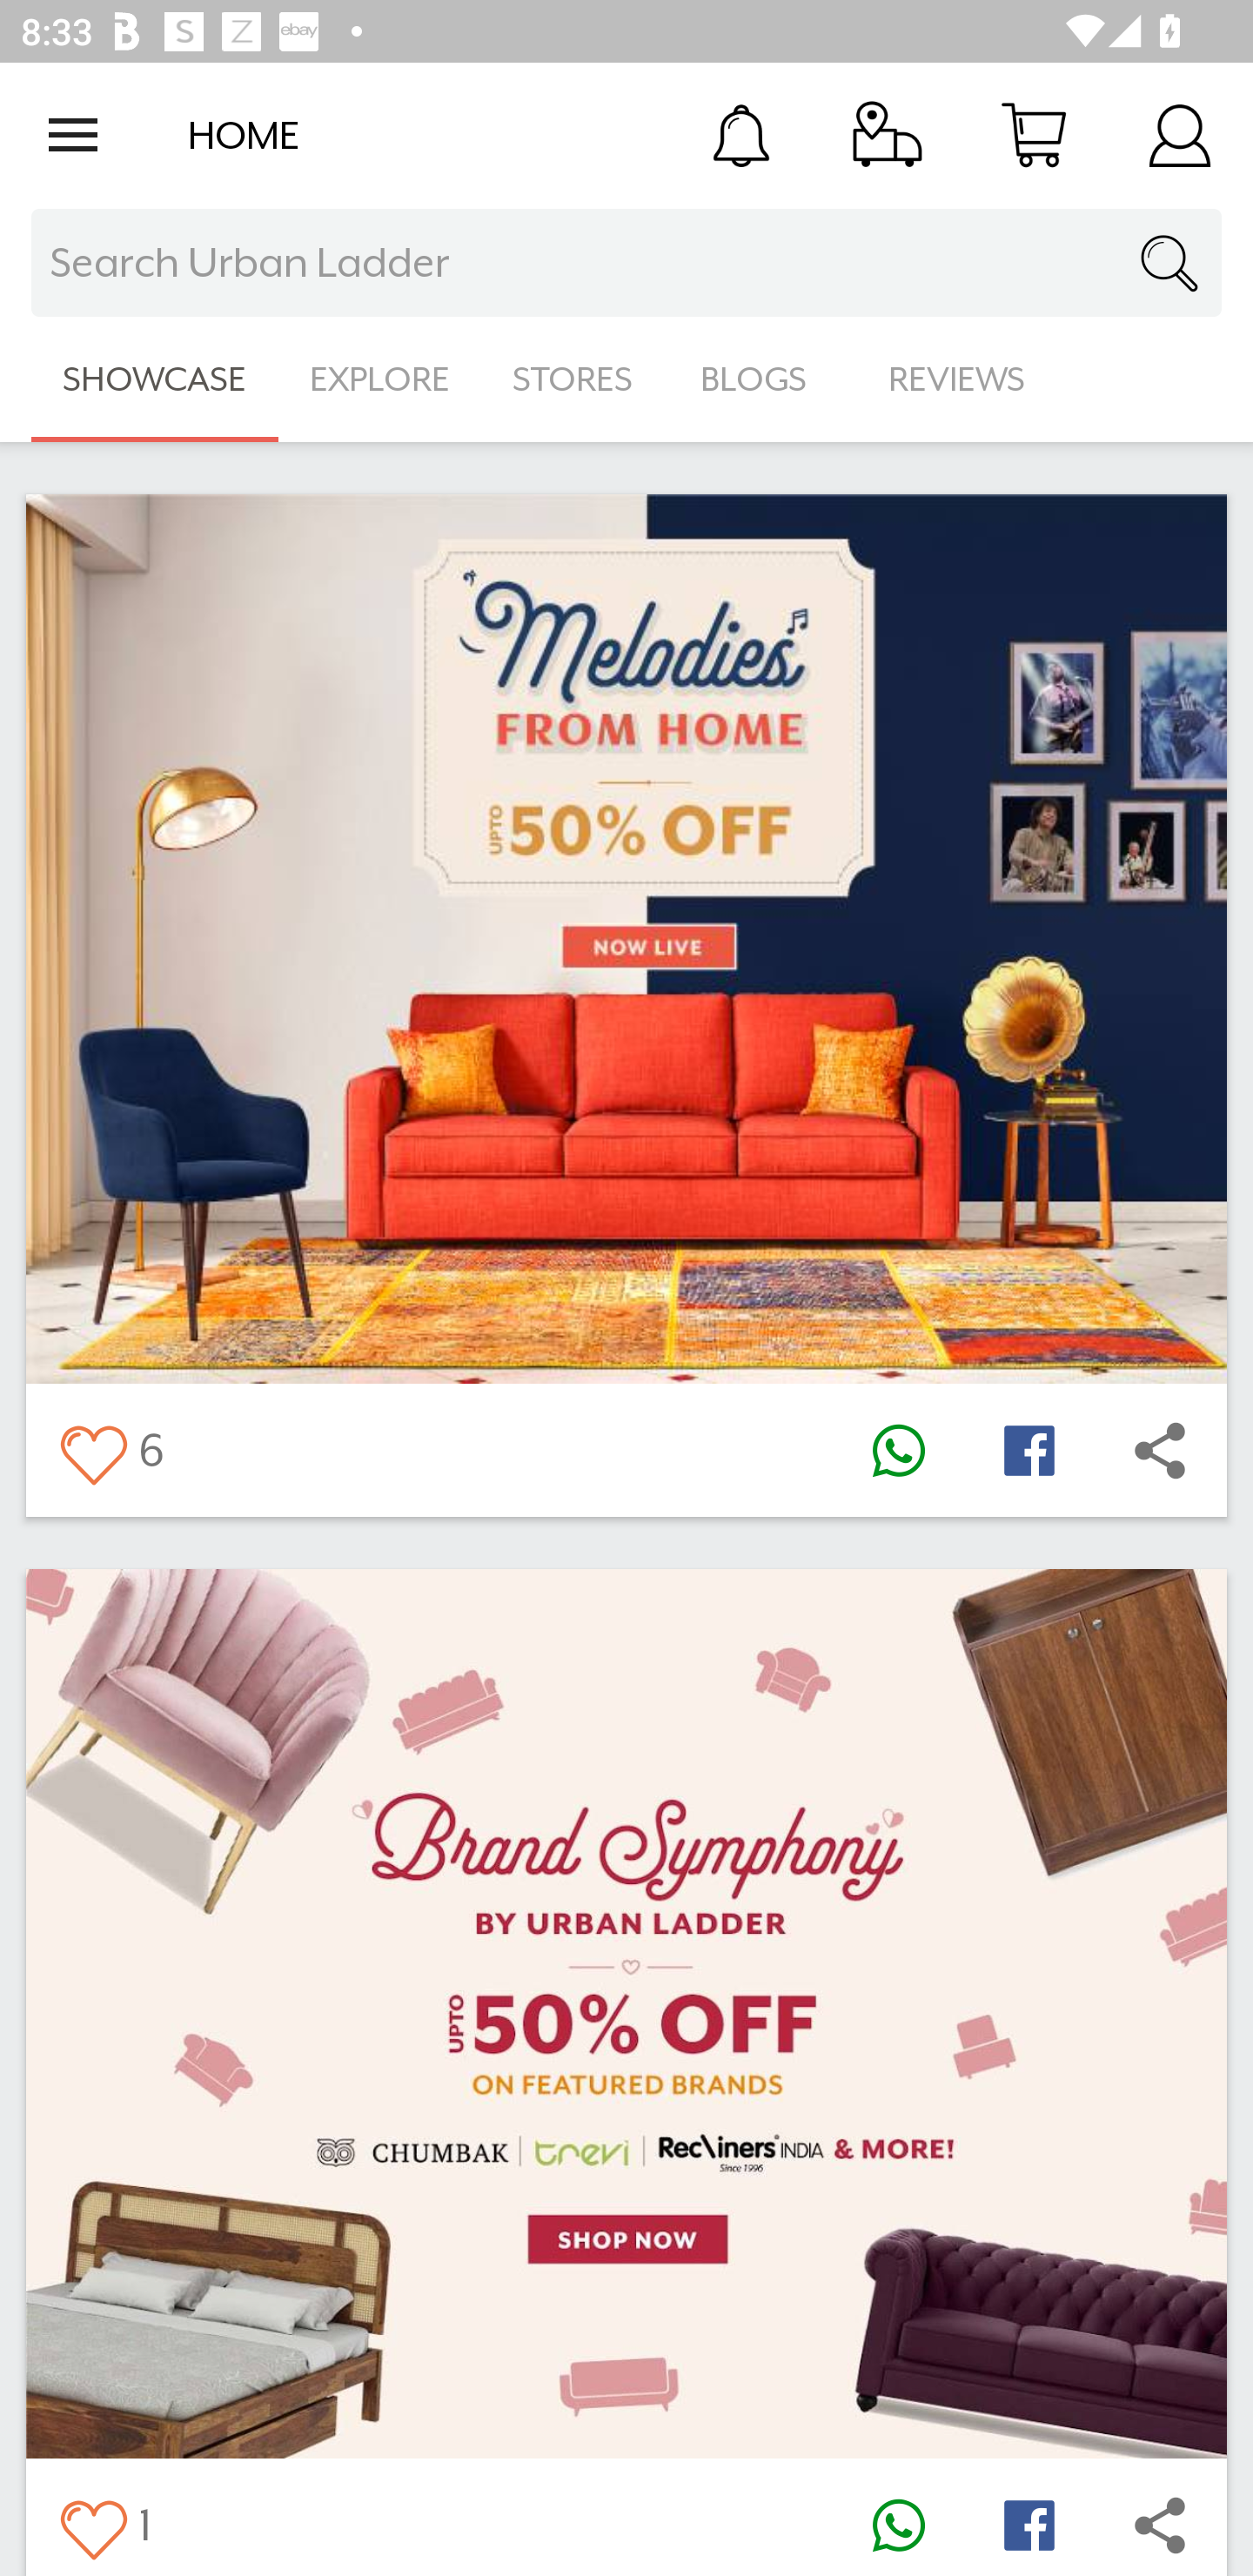 This screenshot has height=2576, width=1253. I want to click on Track Order, so click(888, 134).